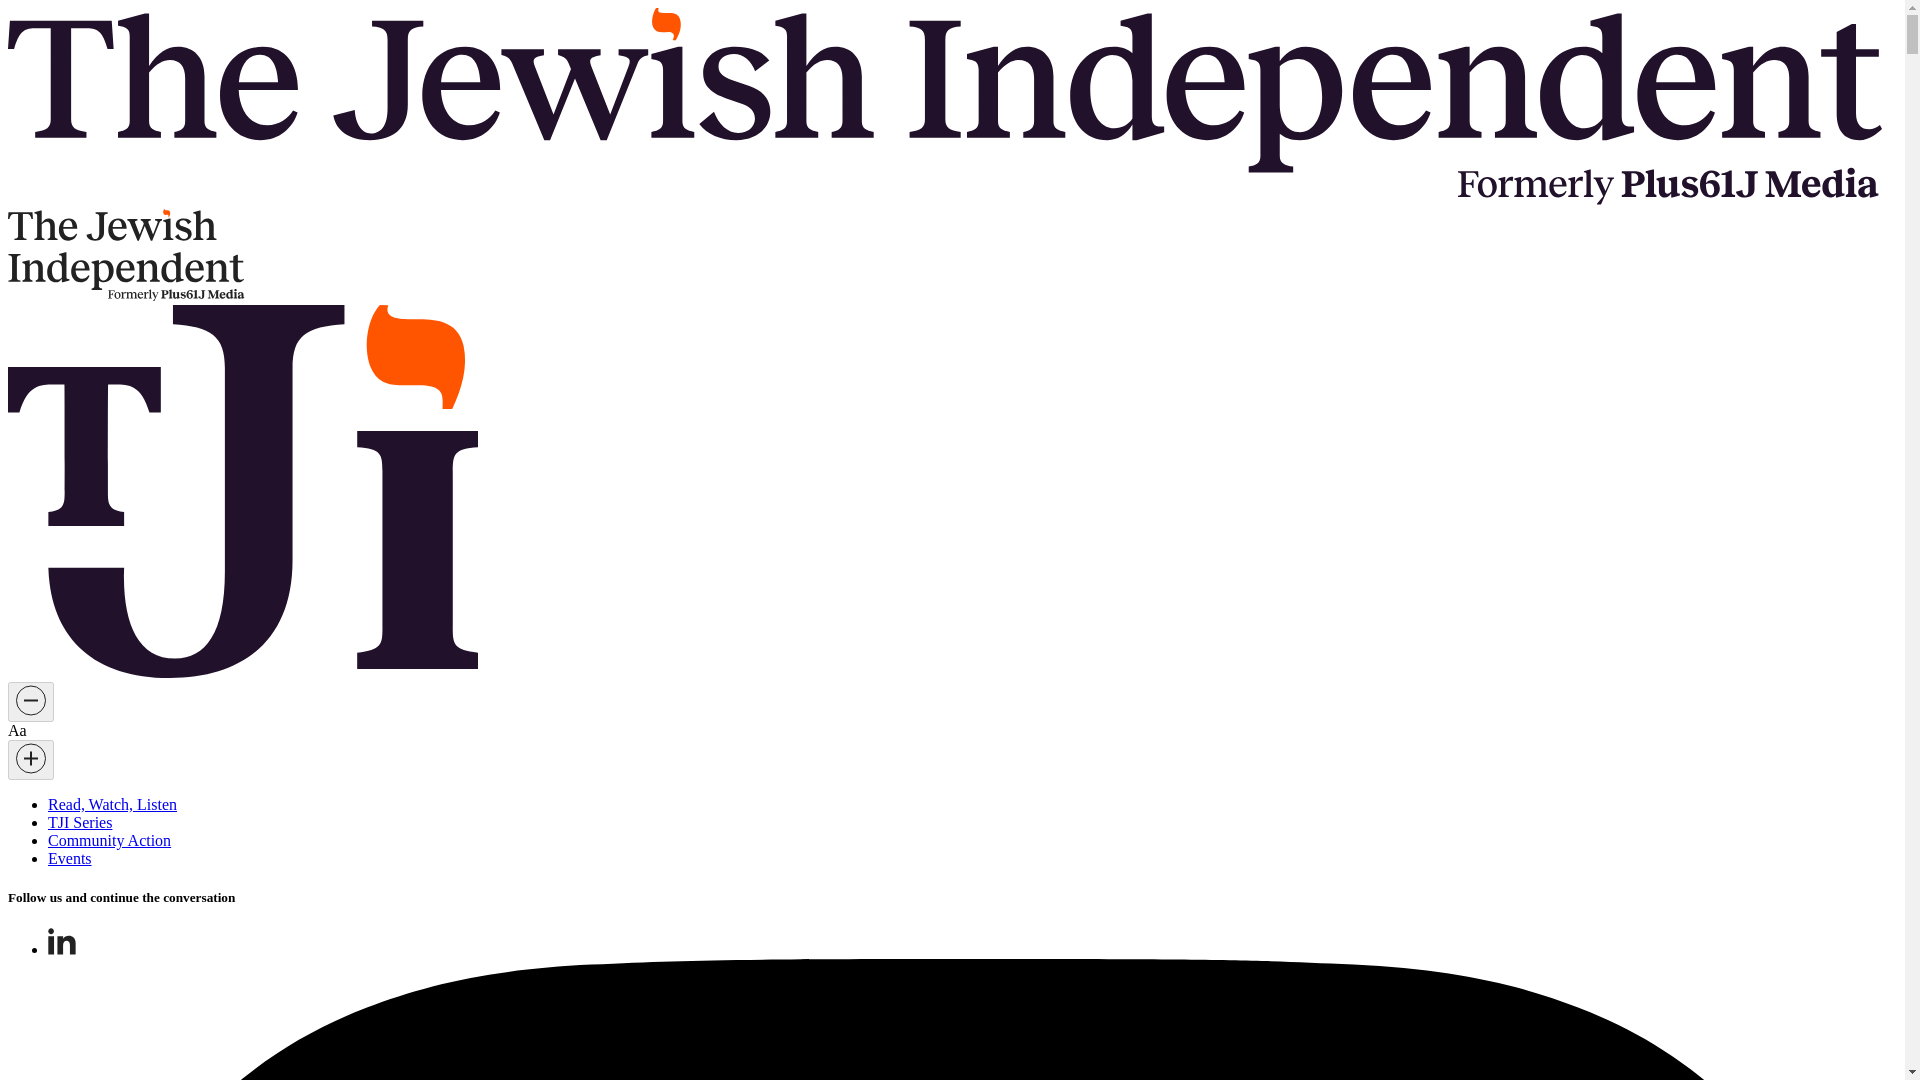  I want to click on Decrease text size, so click(30, 702).